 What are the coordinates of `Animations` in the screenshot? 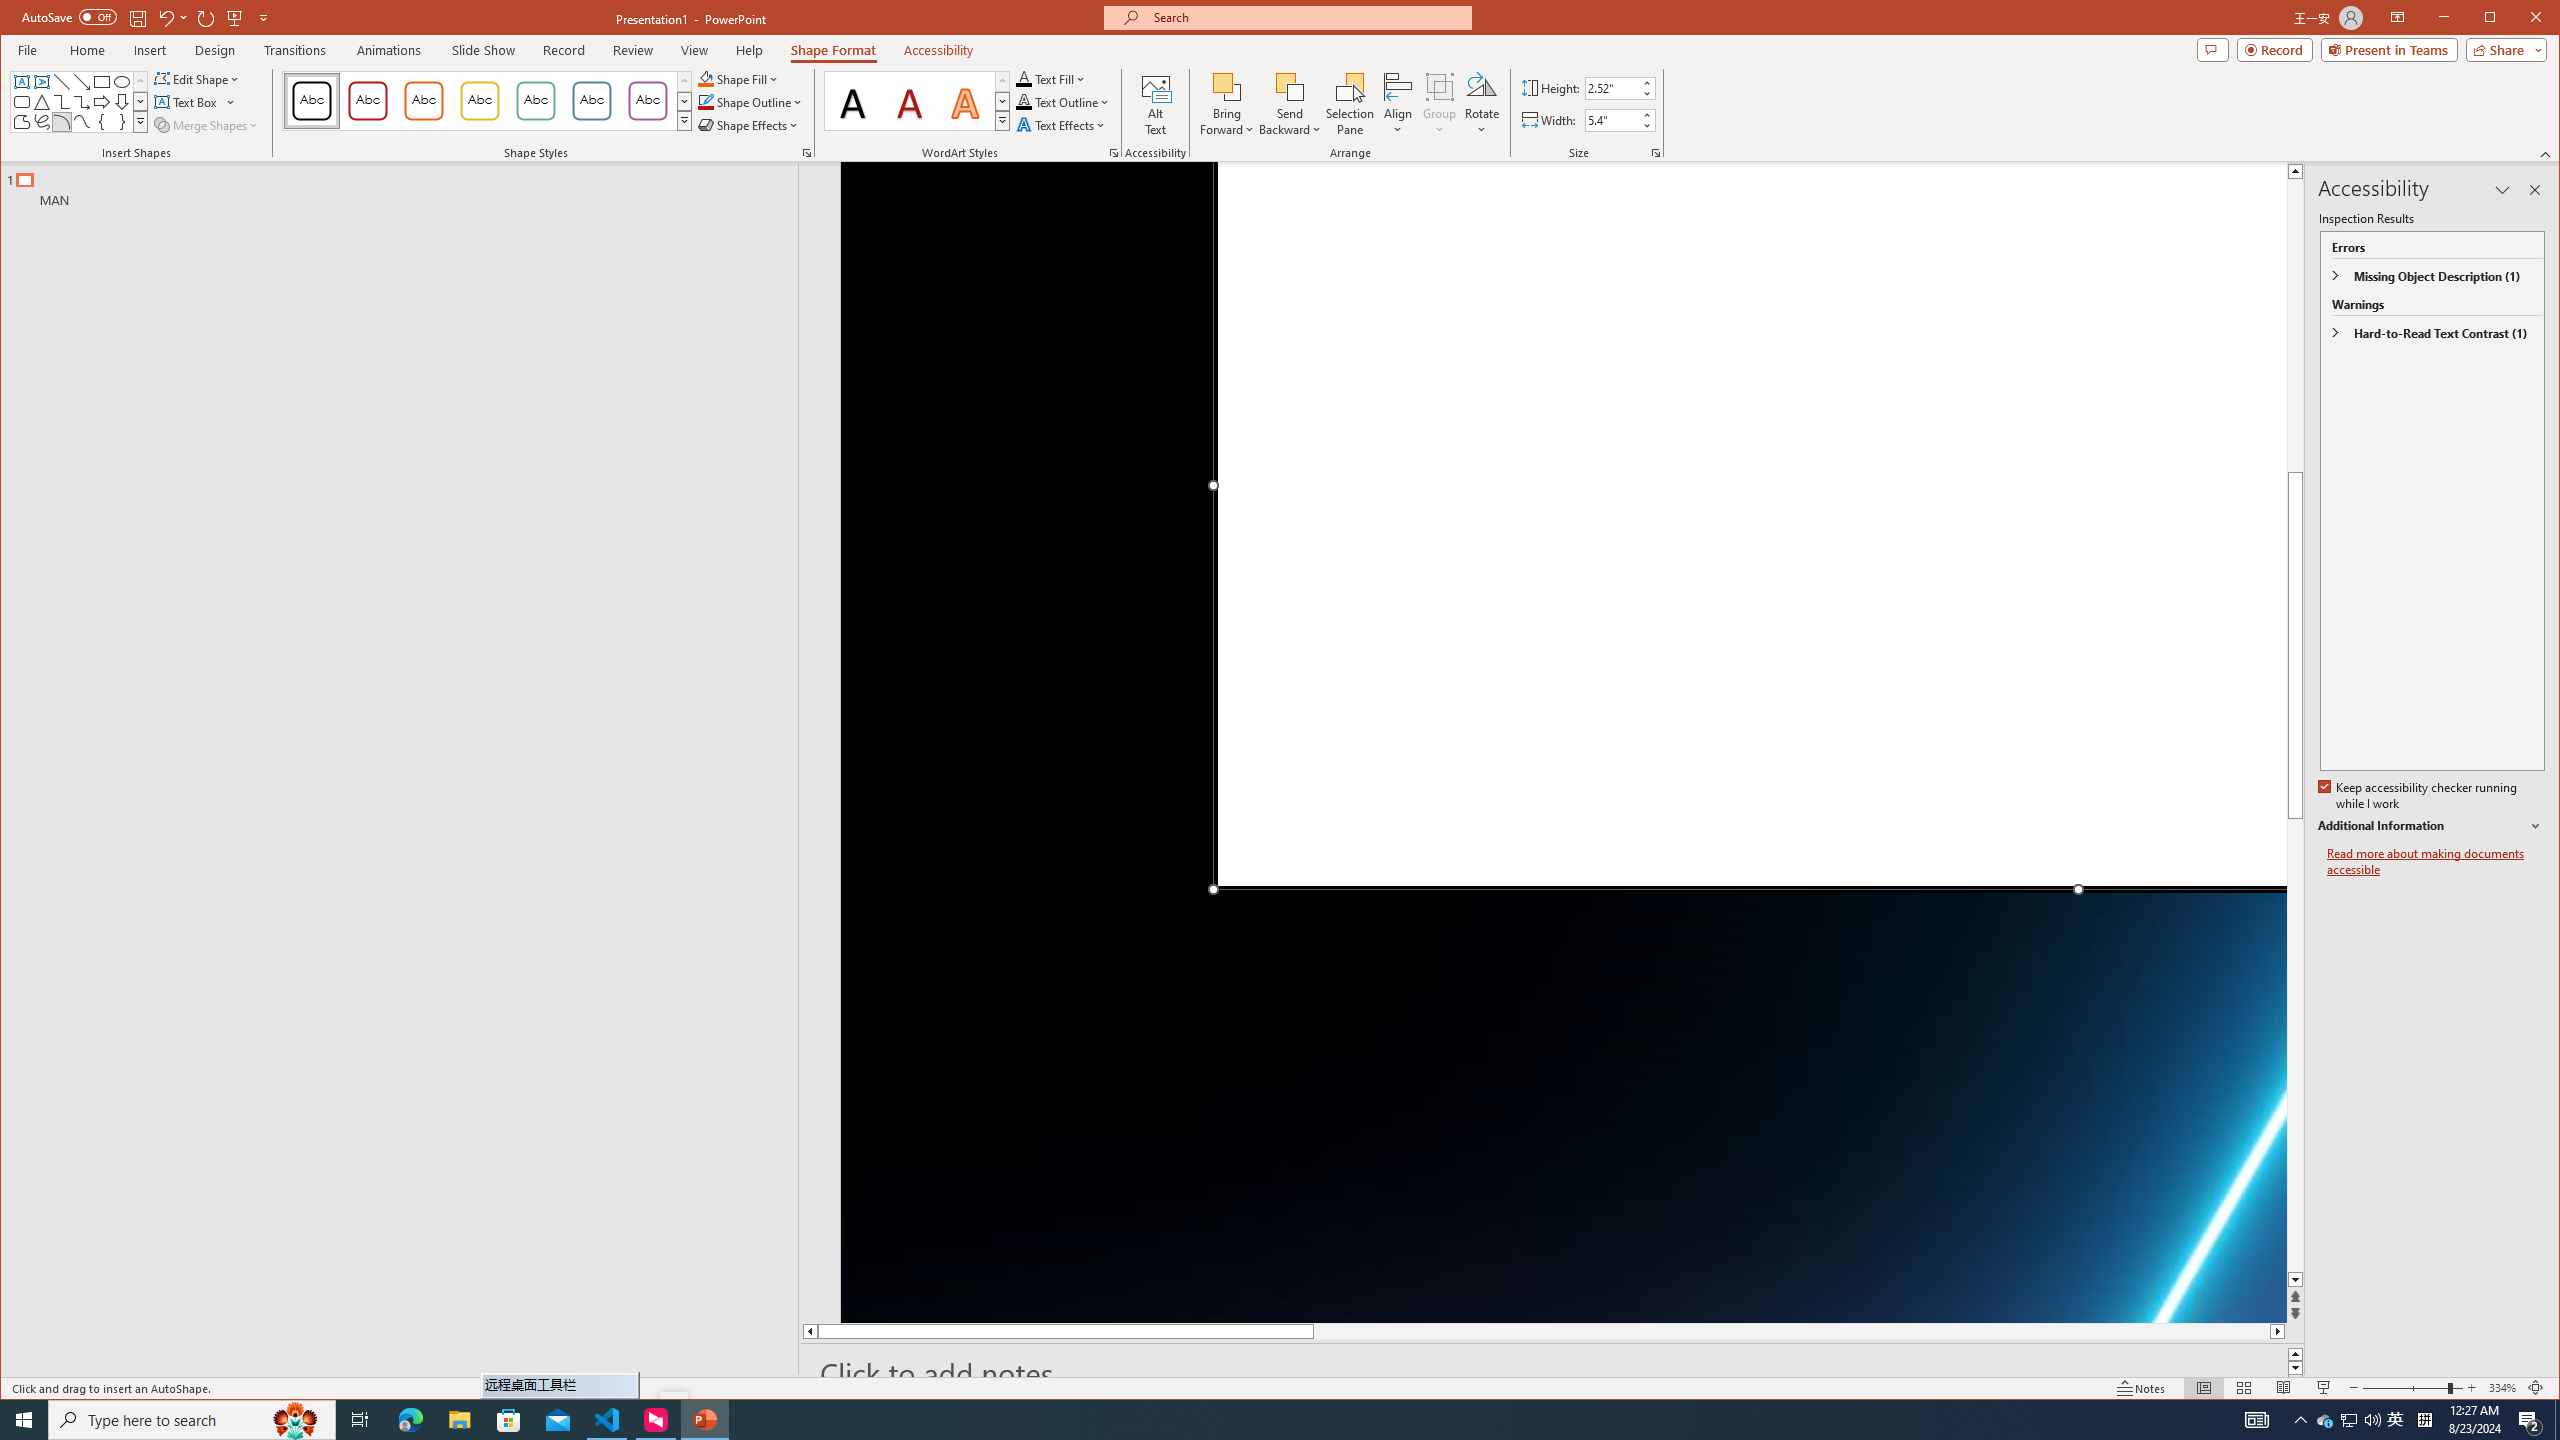 It's located at (390, 50).